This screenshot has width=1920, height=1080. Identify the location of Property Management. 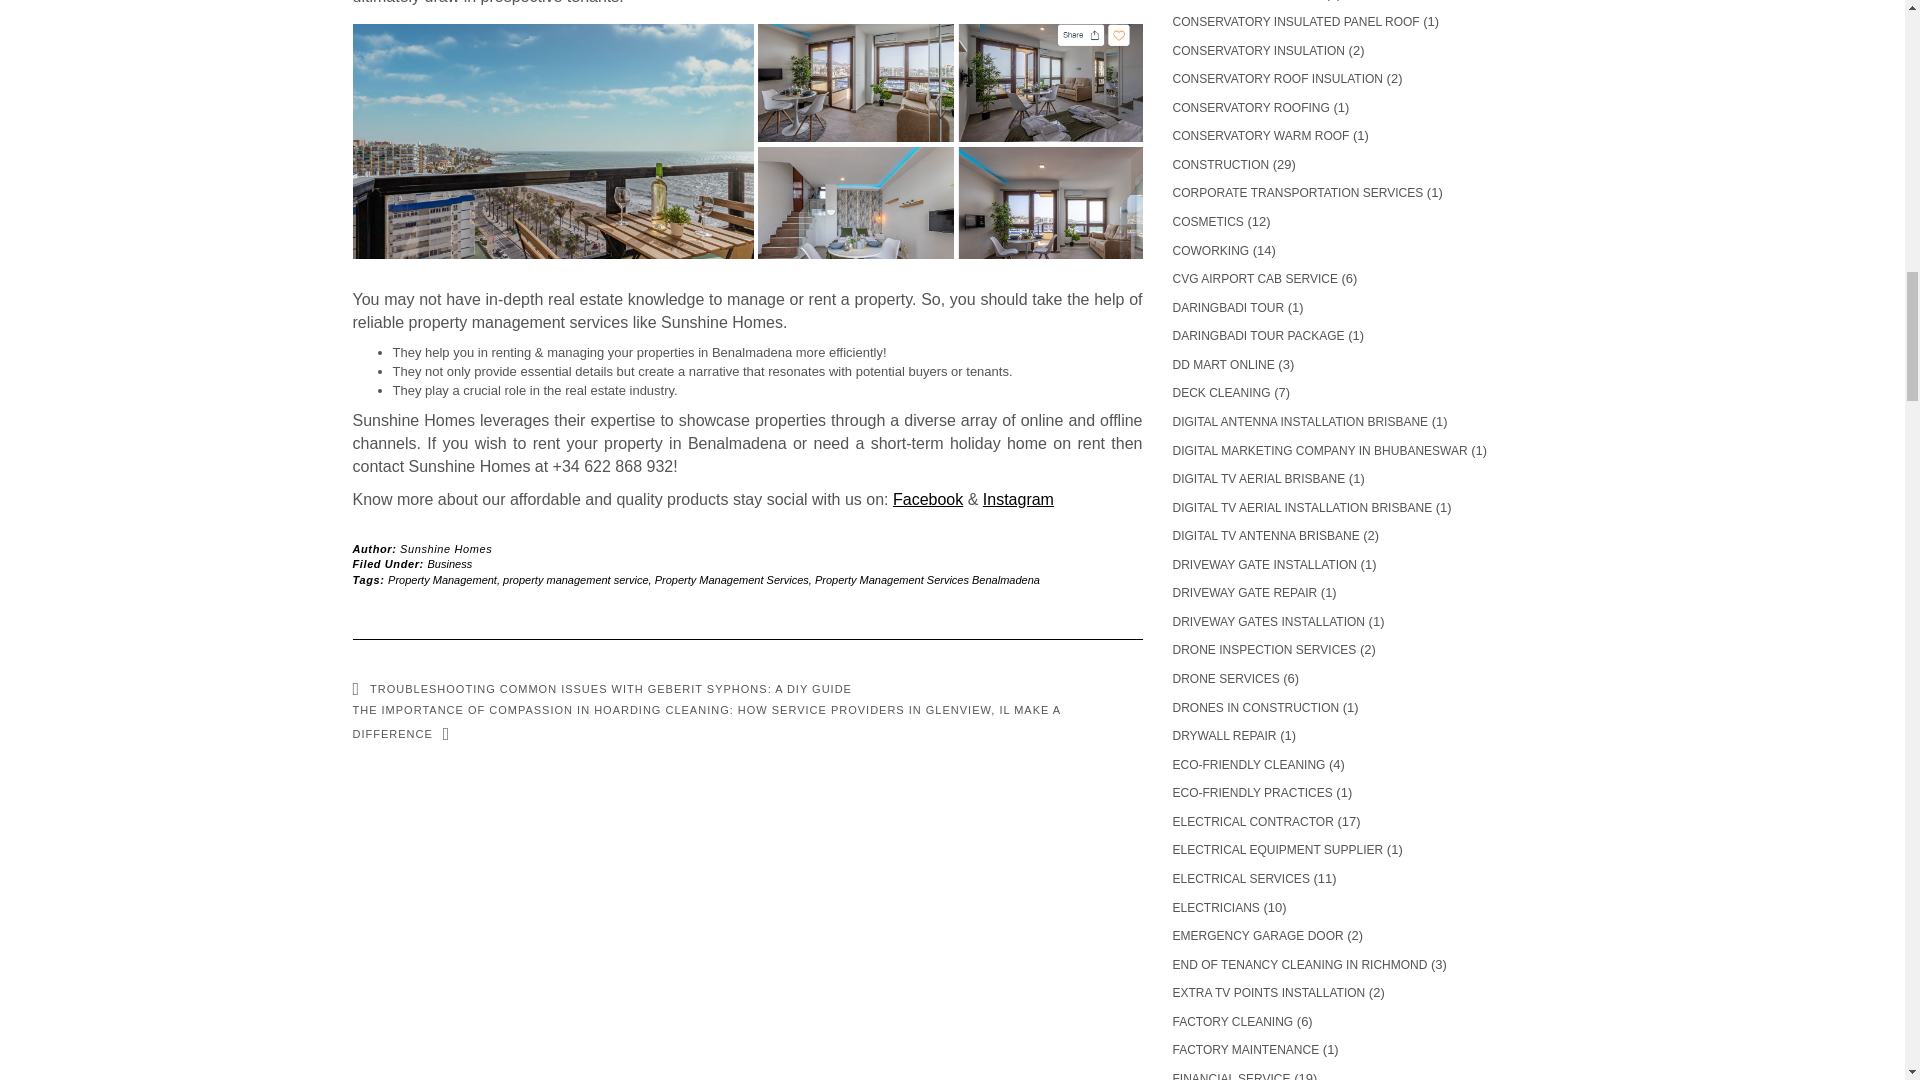
(442, 580).